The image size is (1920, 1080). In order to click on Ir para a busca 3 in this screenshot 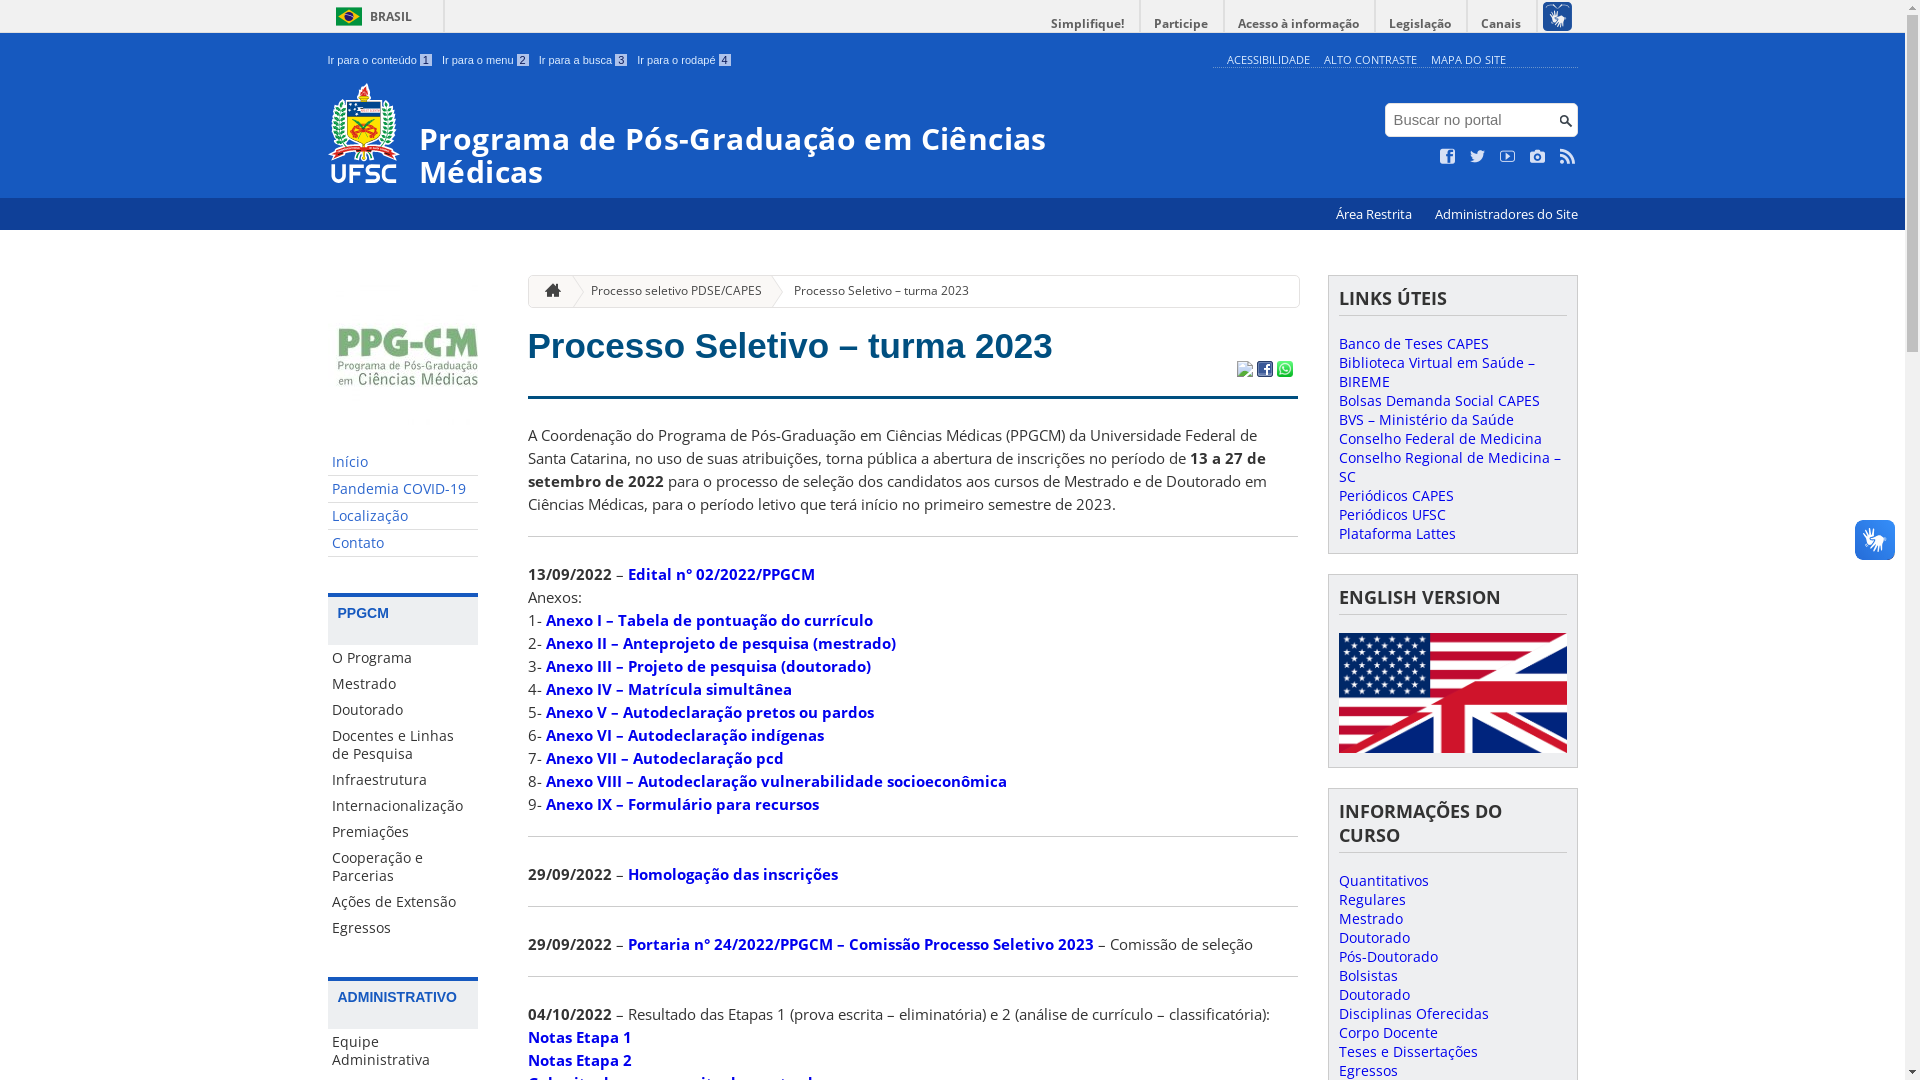, I will do `click(584, 60)`.